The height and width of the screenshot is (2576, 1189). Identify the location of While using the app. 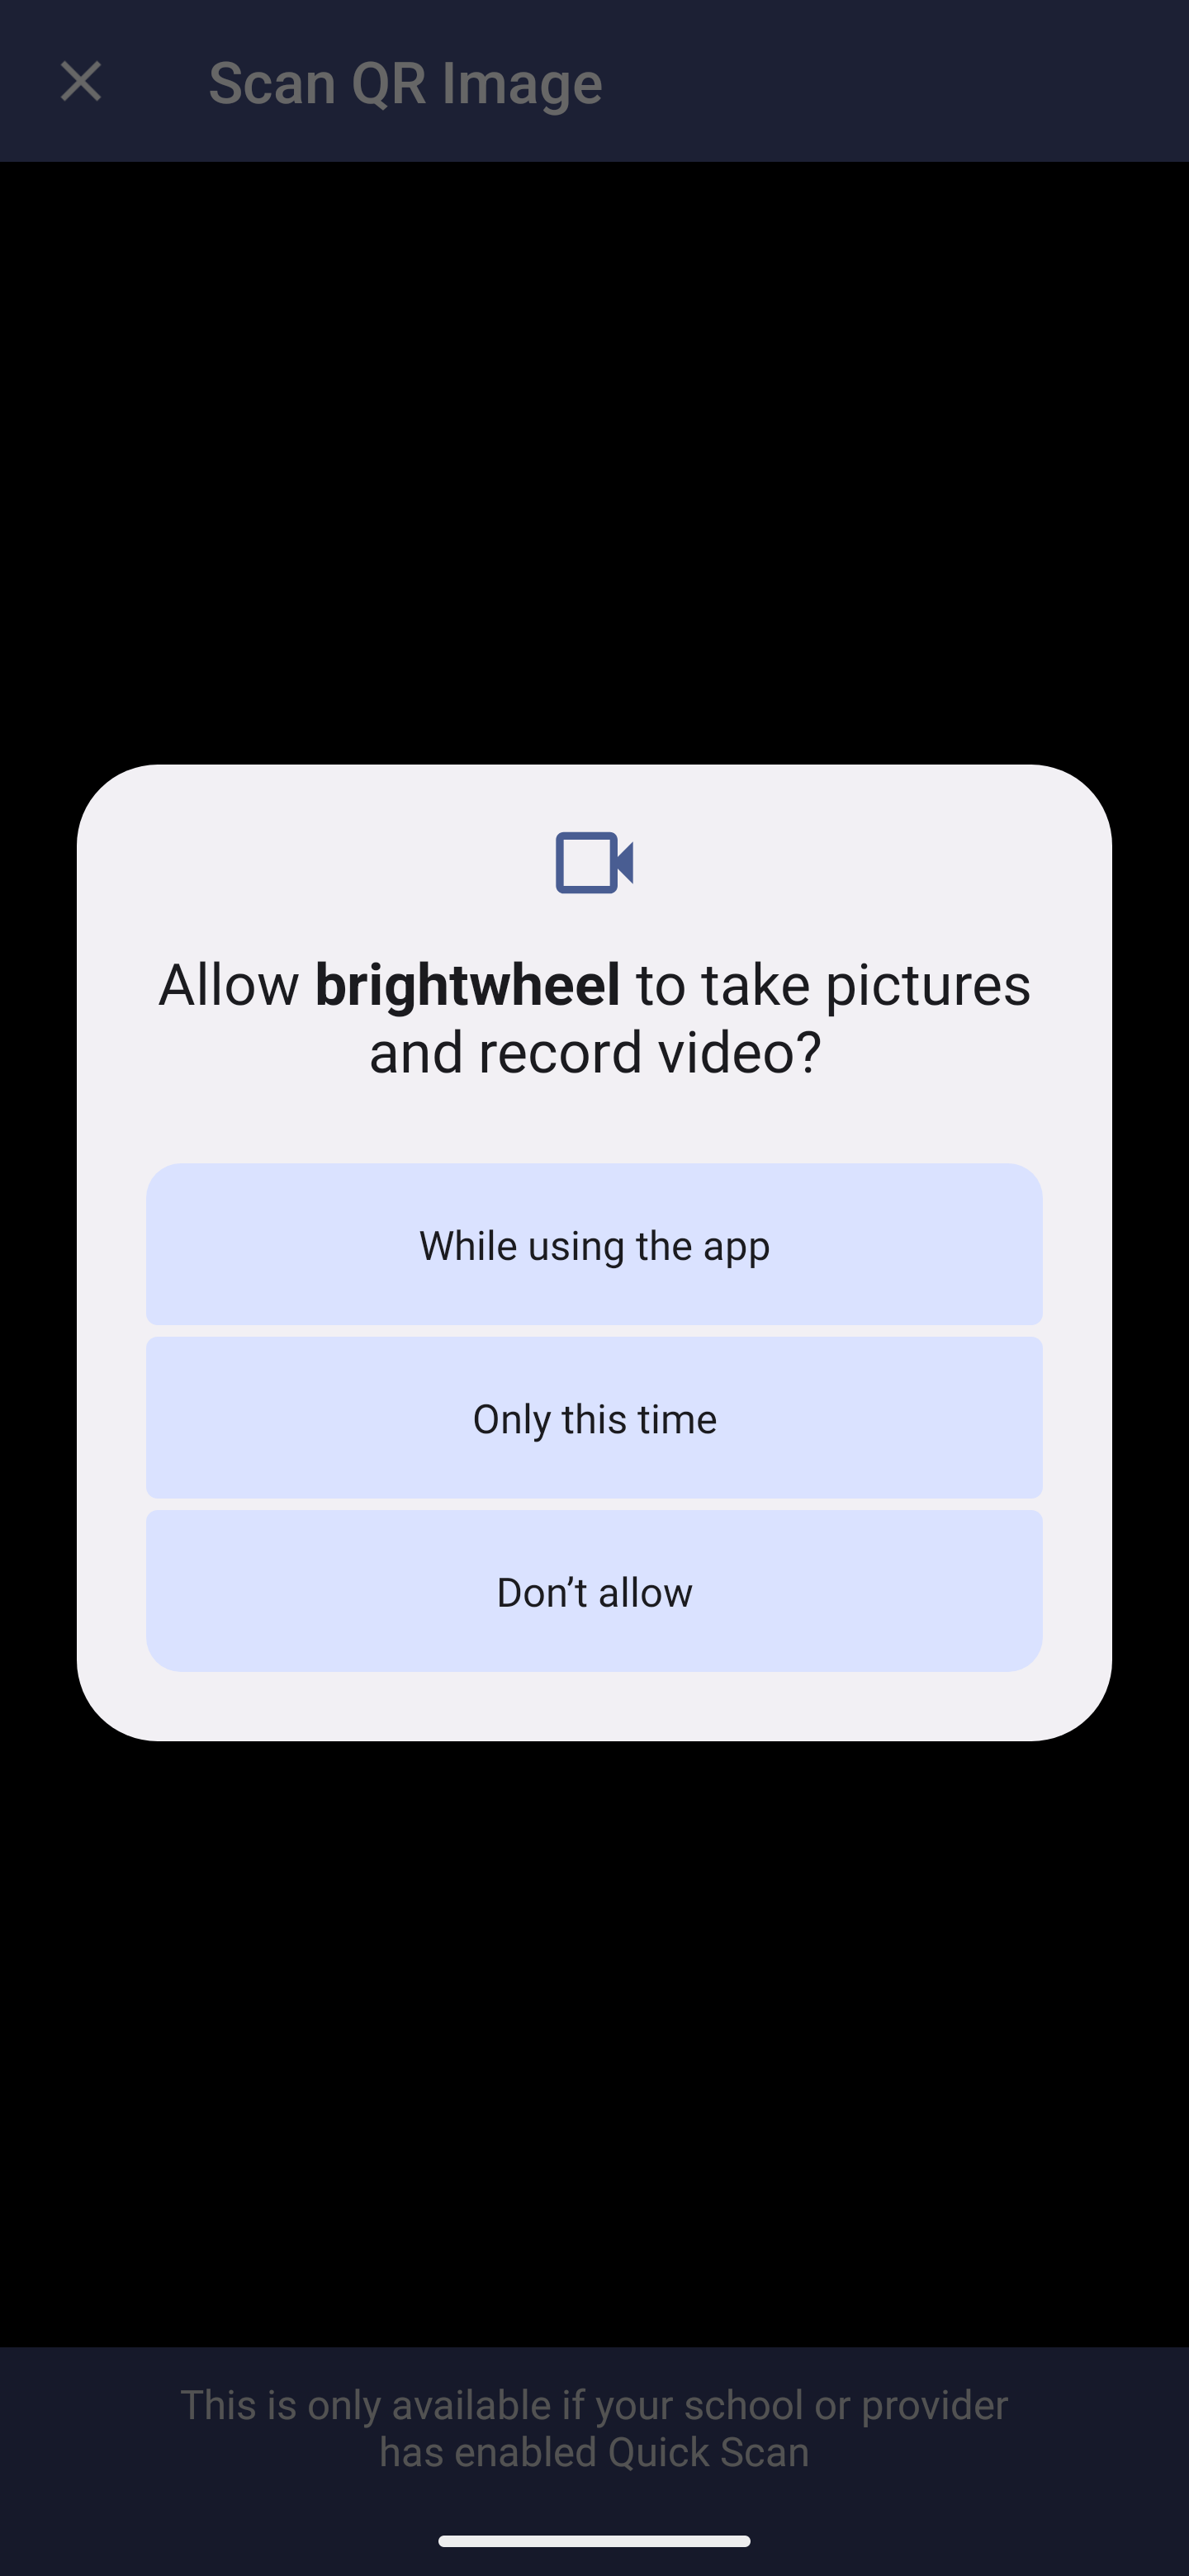
(594, 1243).